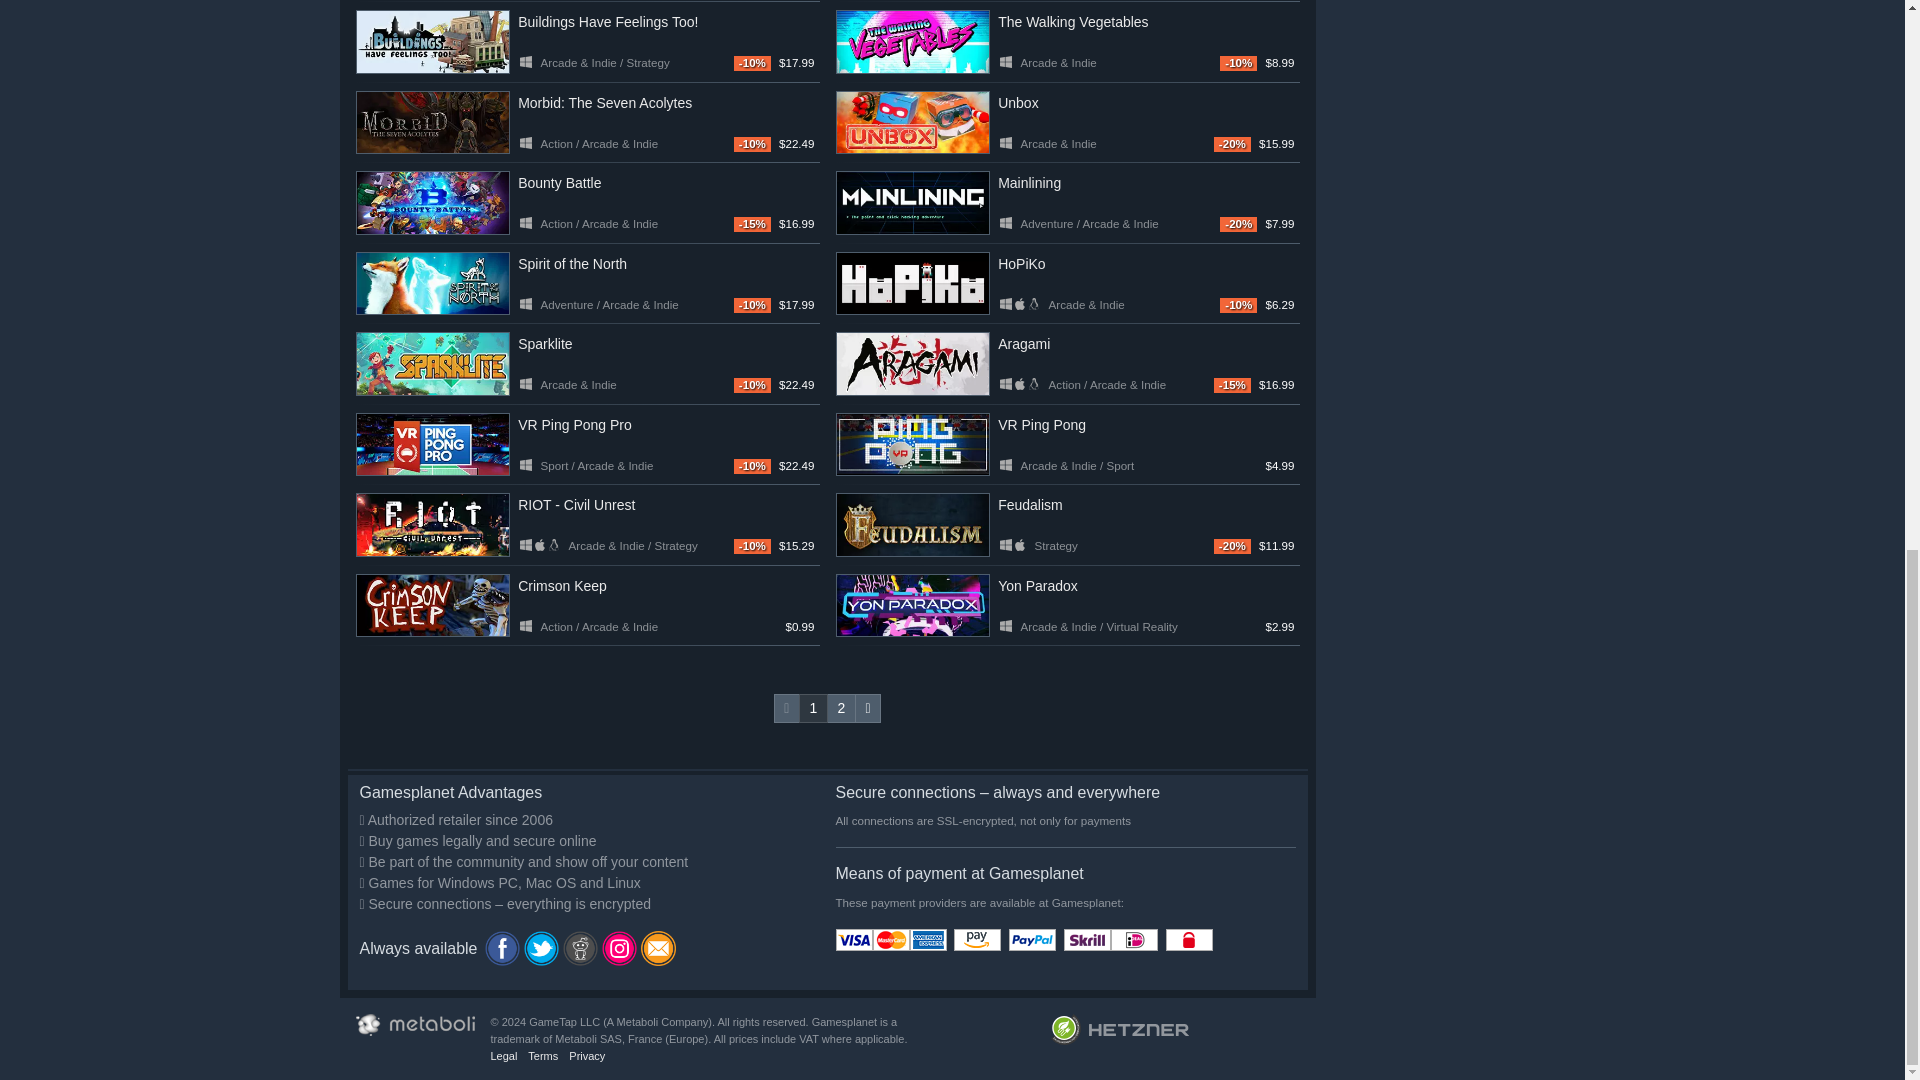 This screenshot has width=1920, height=1080. Describe the element at coordinates (912, 202) in the screenshot. I see `Mainlining` at that location.